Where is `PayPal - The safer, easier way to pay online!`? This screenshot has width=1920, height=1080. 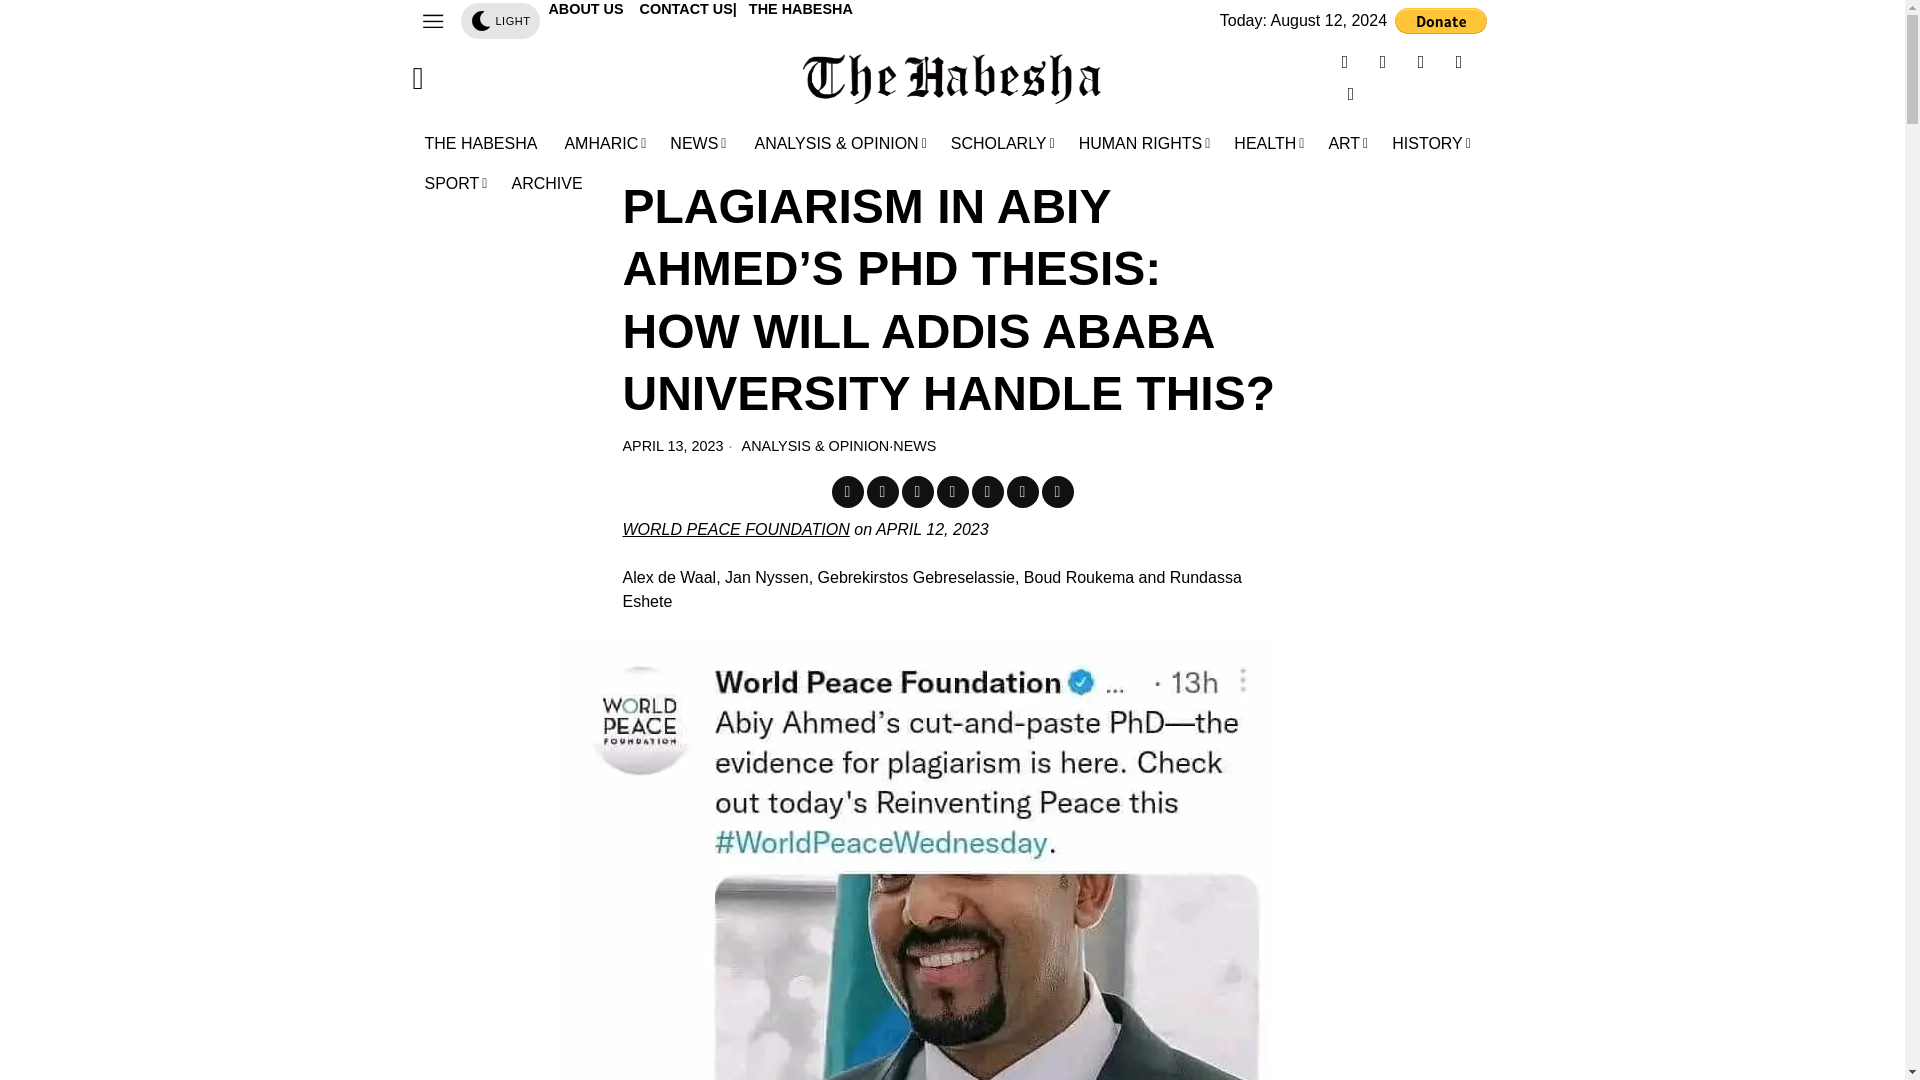
PayPal - The safer, easier way to pay online! is located at coordinates (1440, 20).